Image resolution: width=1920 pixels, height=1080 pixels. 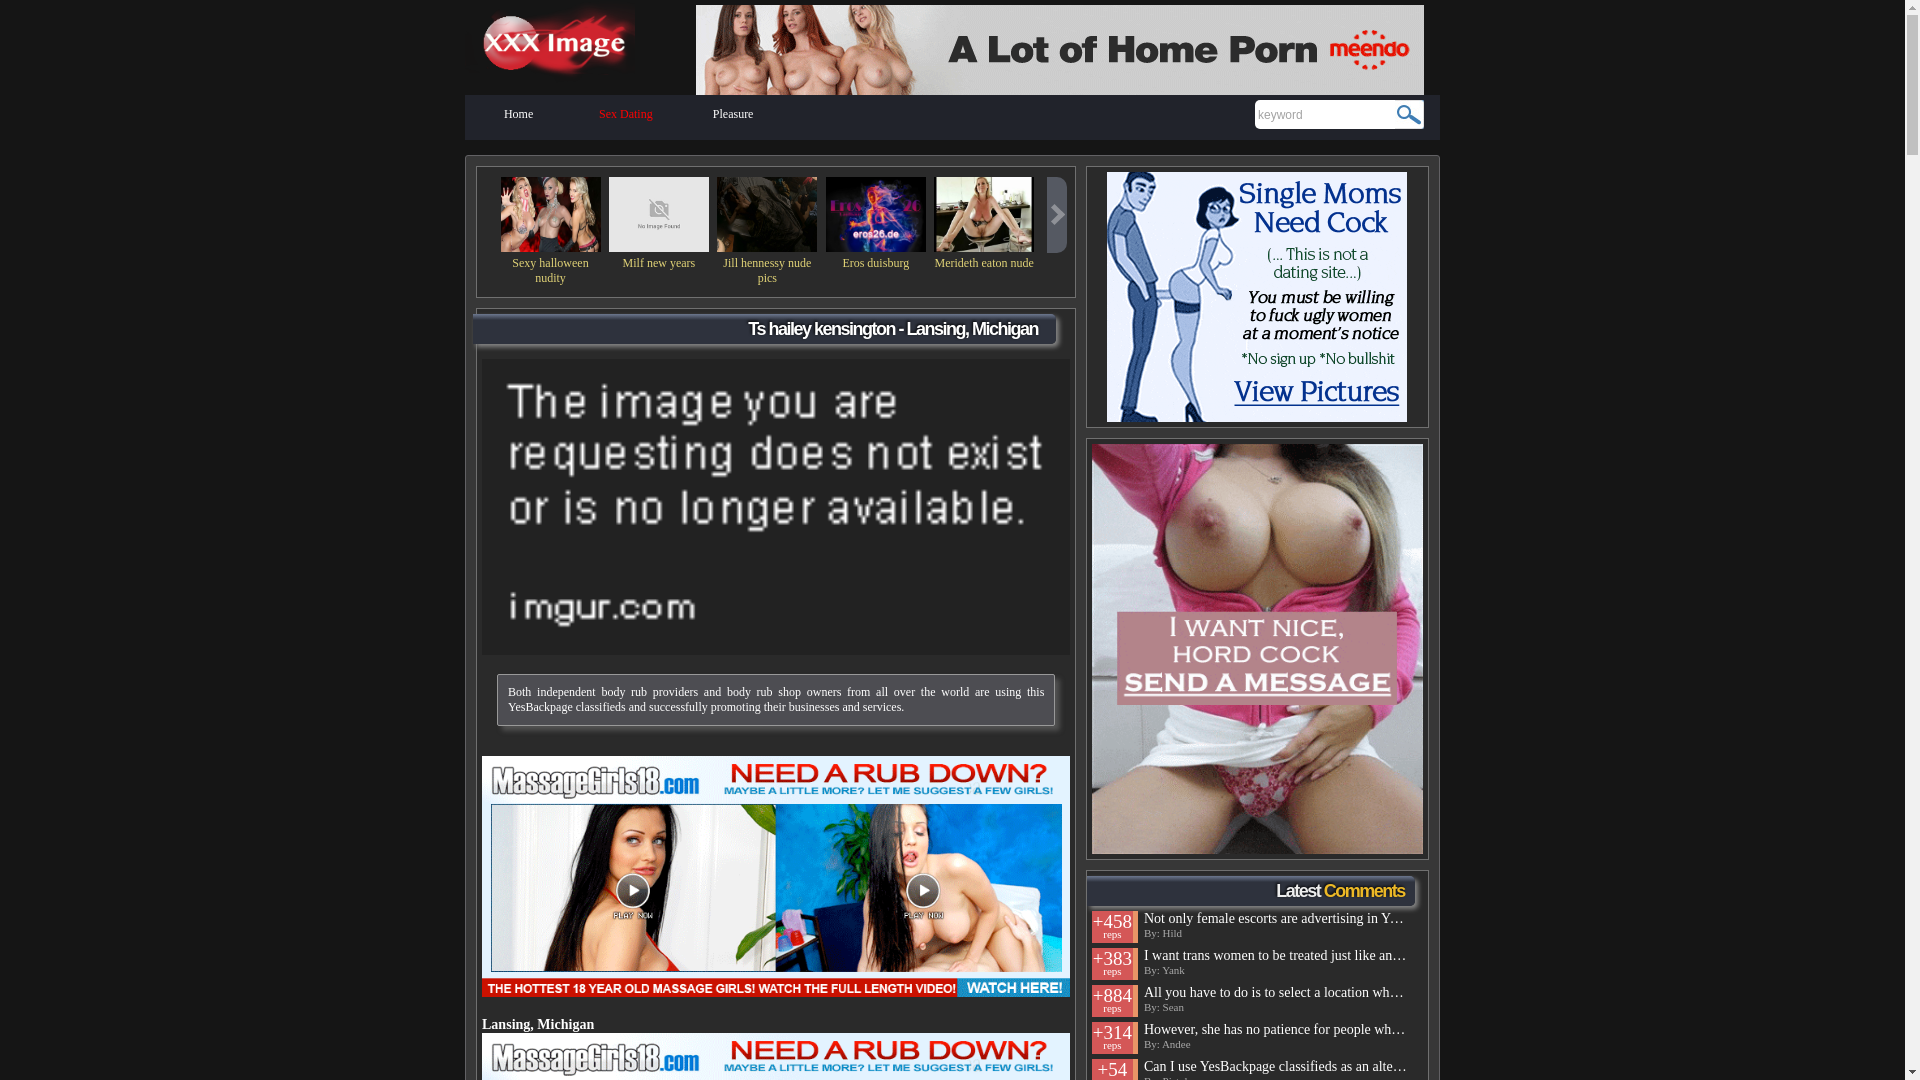 I want to click on Kensington ts hailey Transgender porn, so click(x=775, y=876).